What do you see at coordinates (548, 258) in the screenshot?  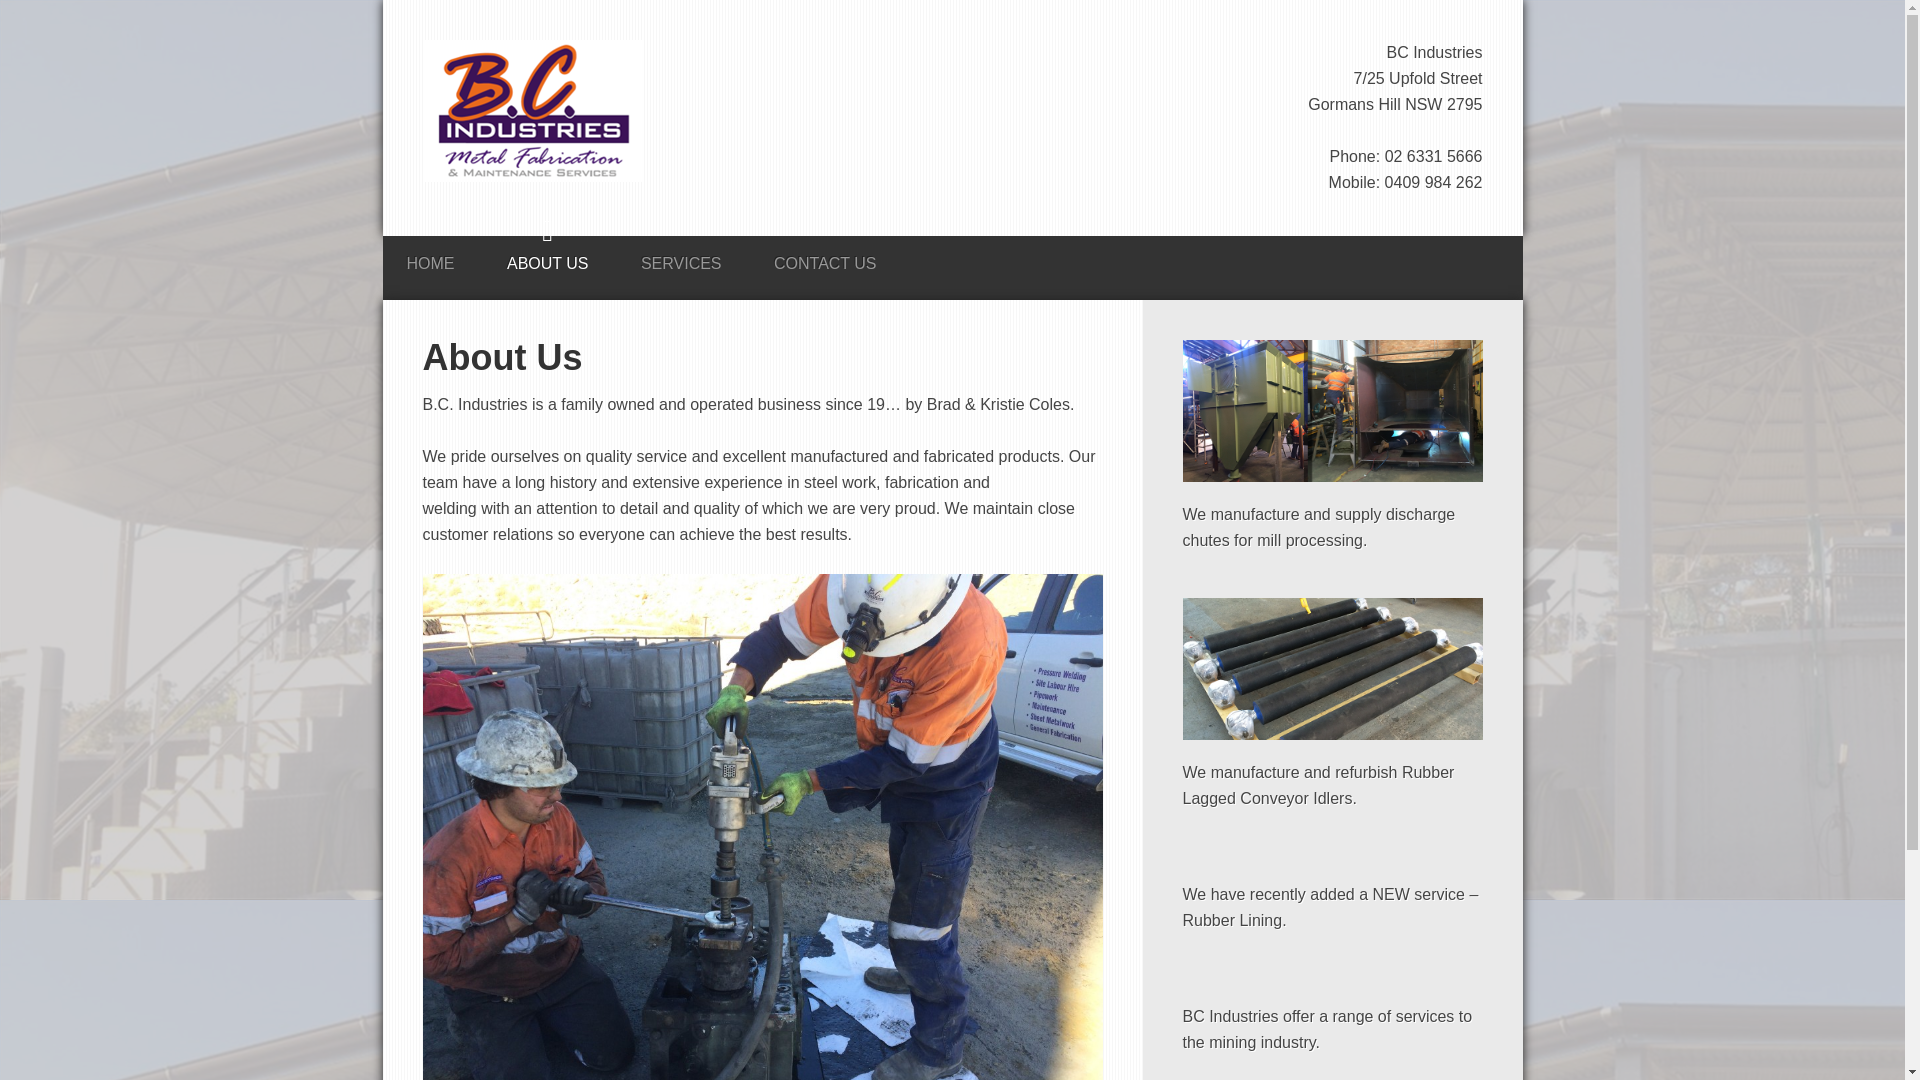 I see `ABOUT US` at bounding box center [548, 258].